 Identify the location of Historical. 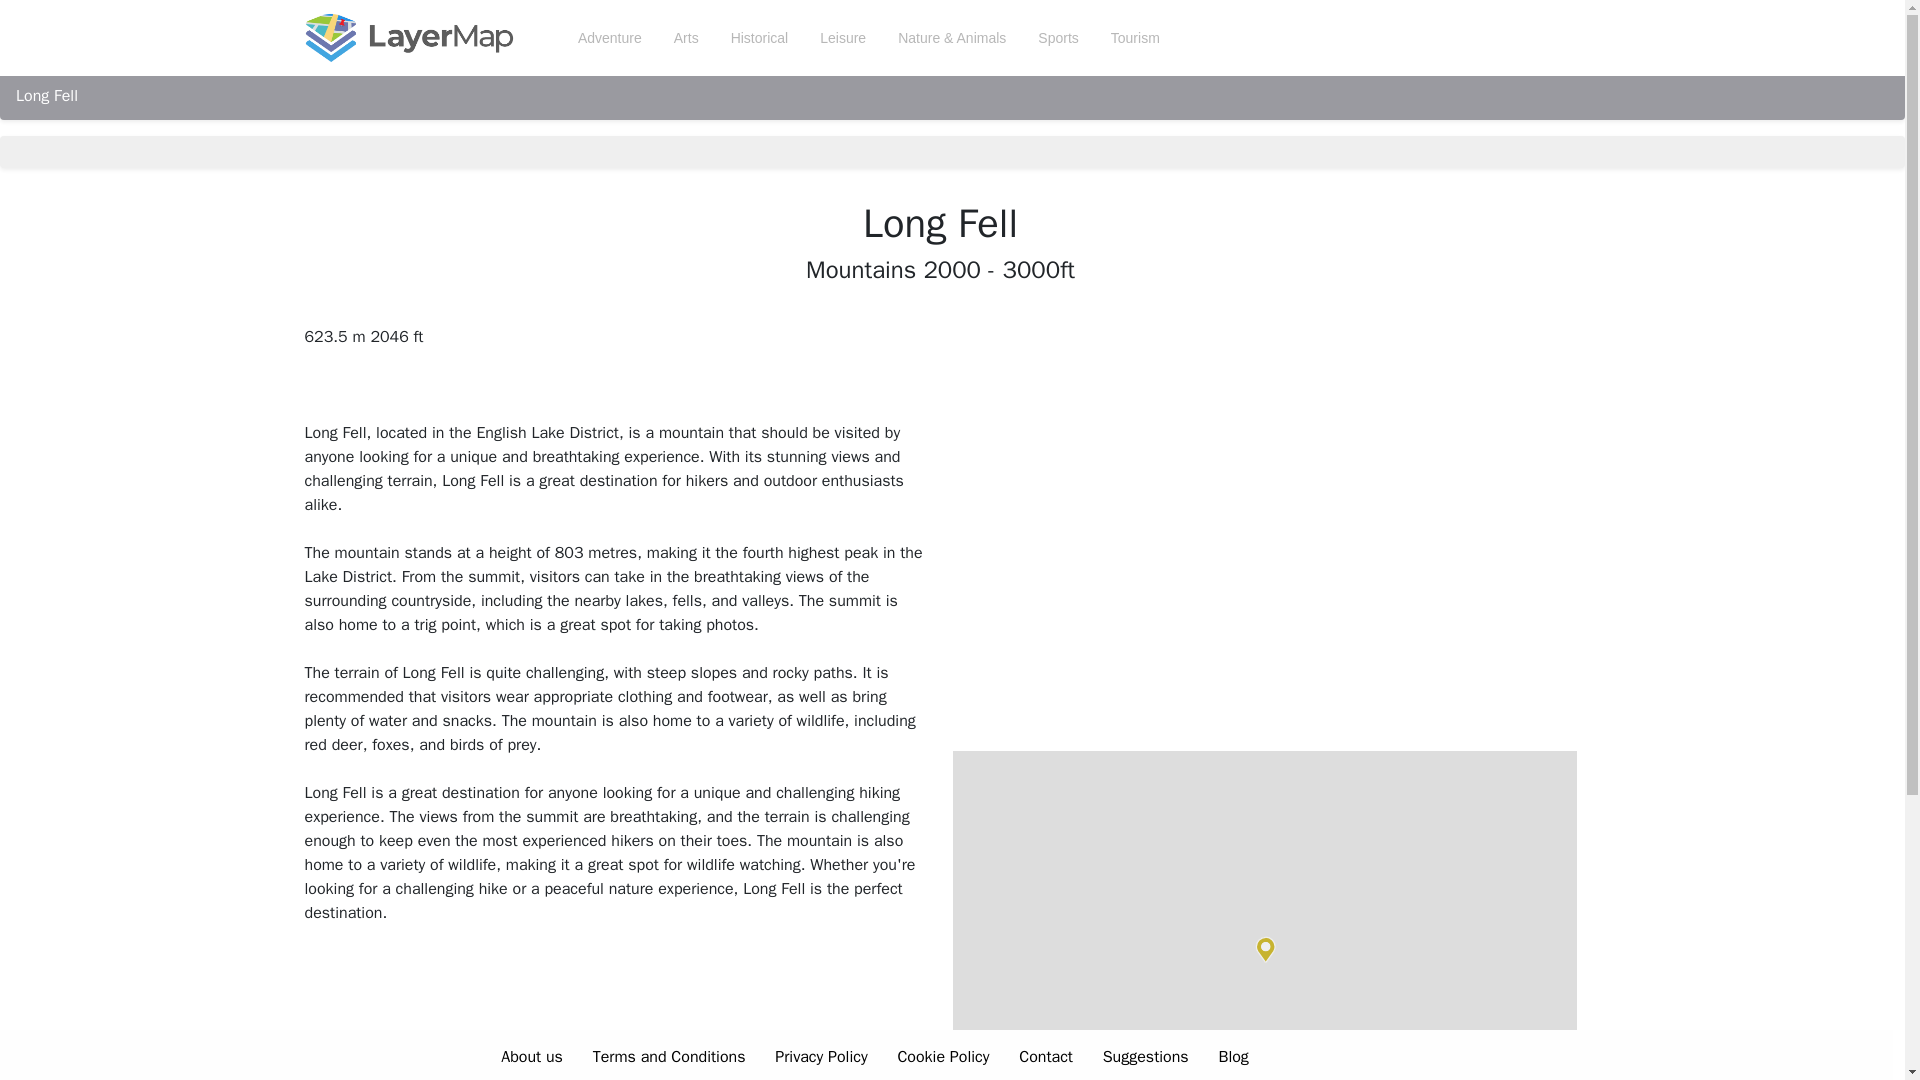
(759, 38).